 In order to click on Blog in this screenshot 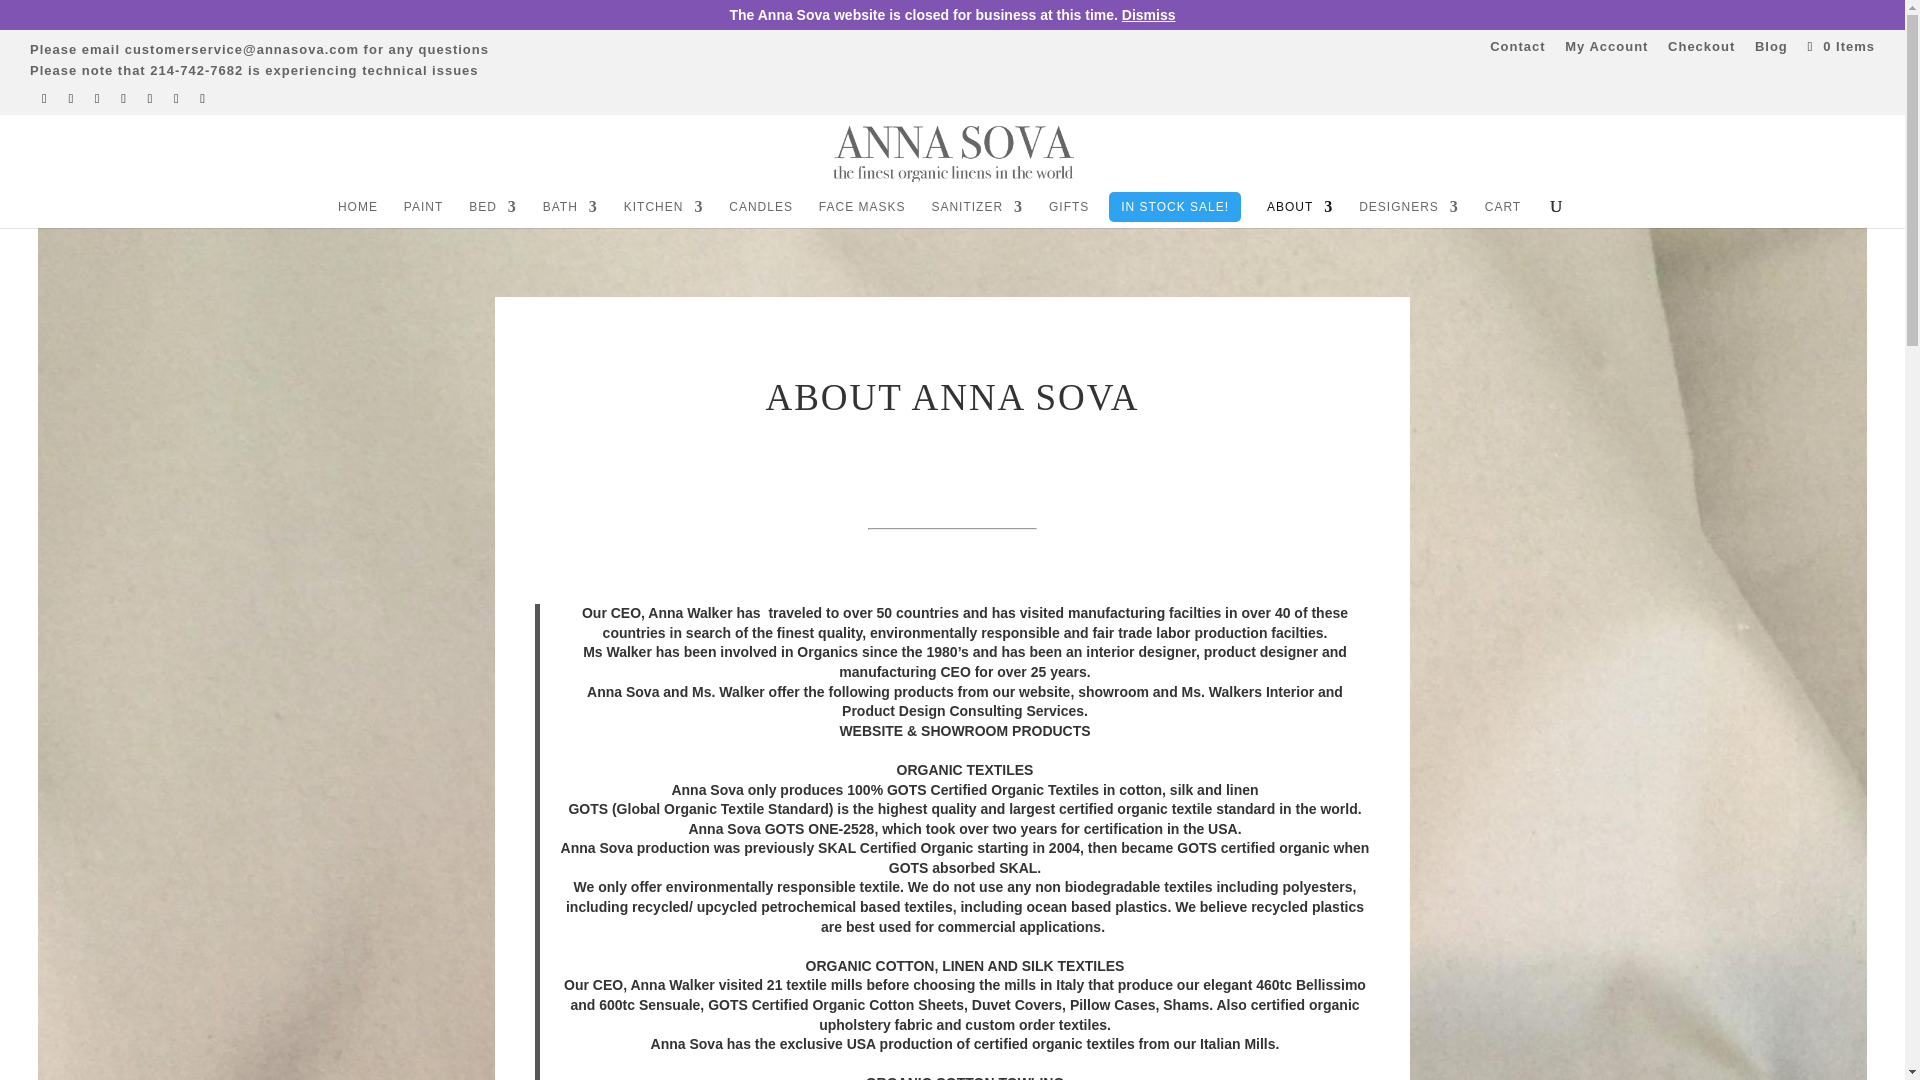, I will do `click(1770, 50)`.